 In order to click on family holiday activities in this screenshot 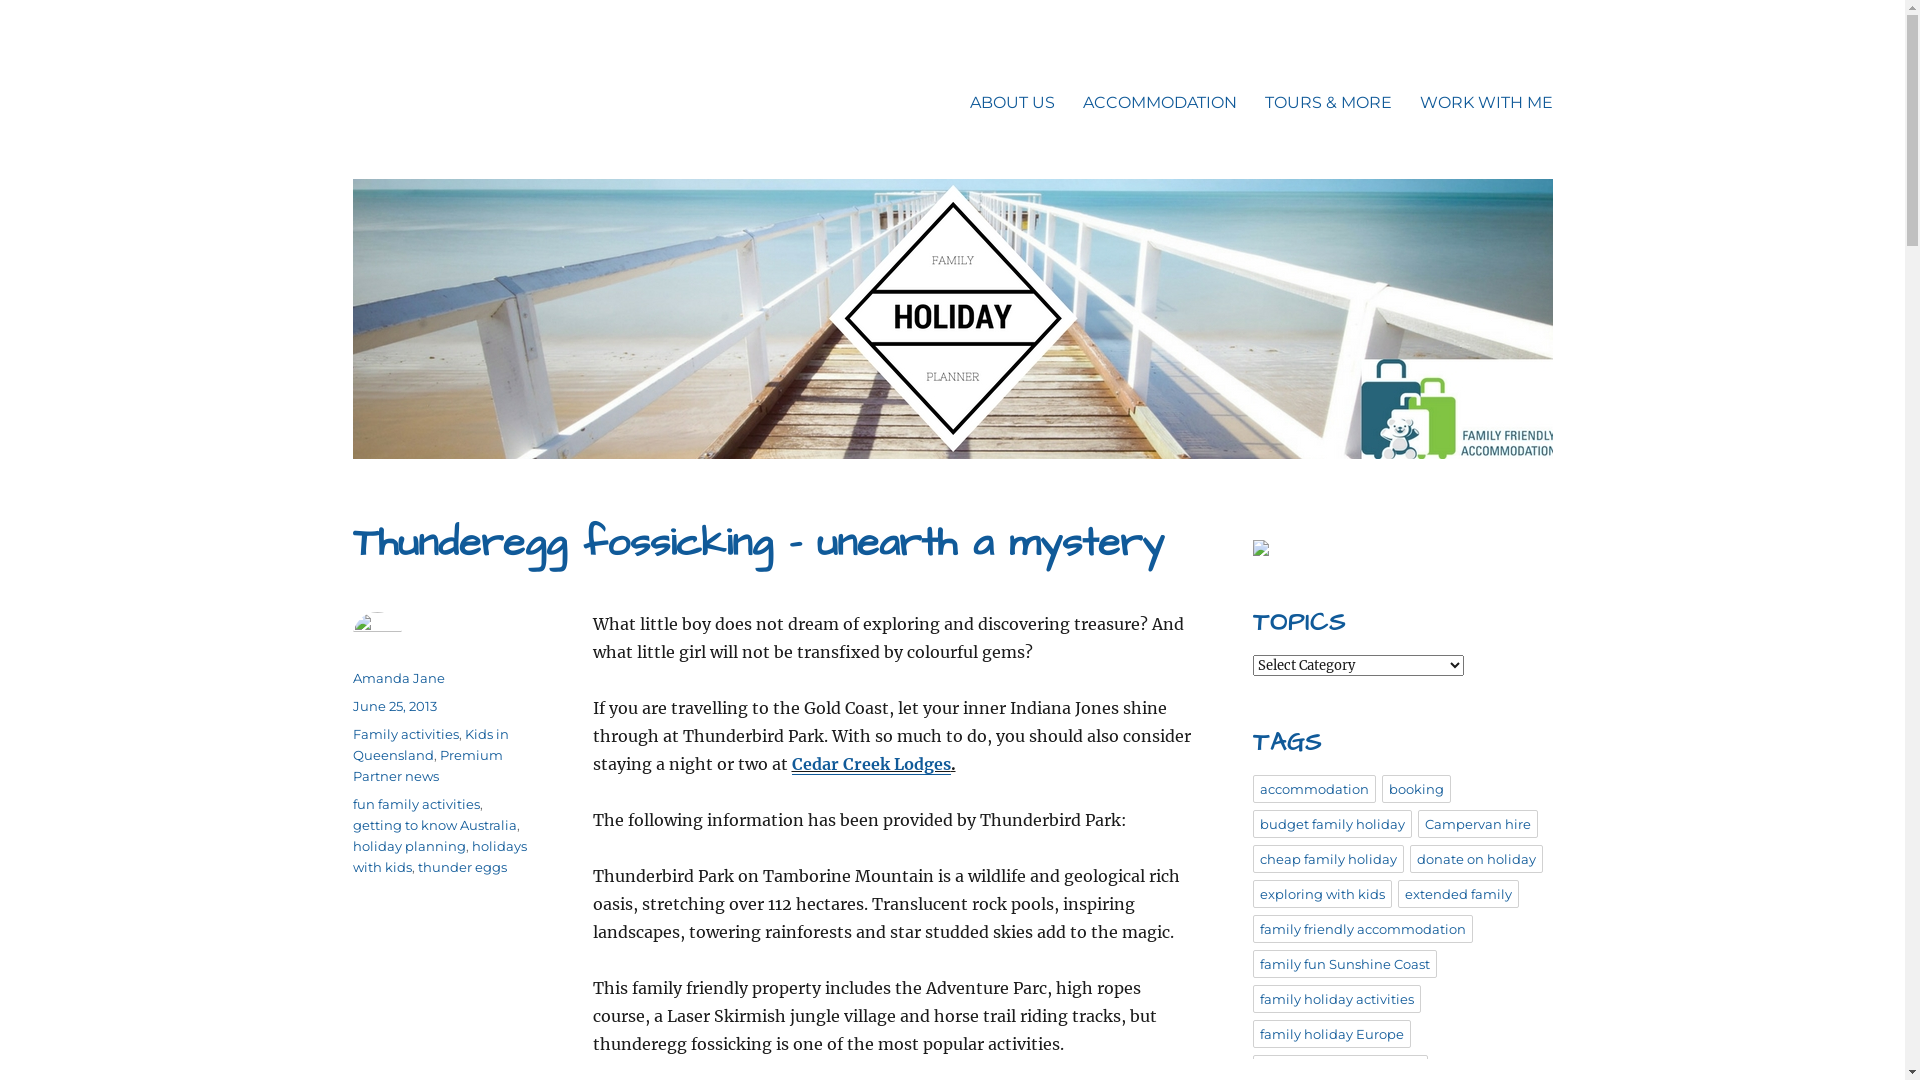, I will do `click(1336, 999)`.